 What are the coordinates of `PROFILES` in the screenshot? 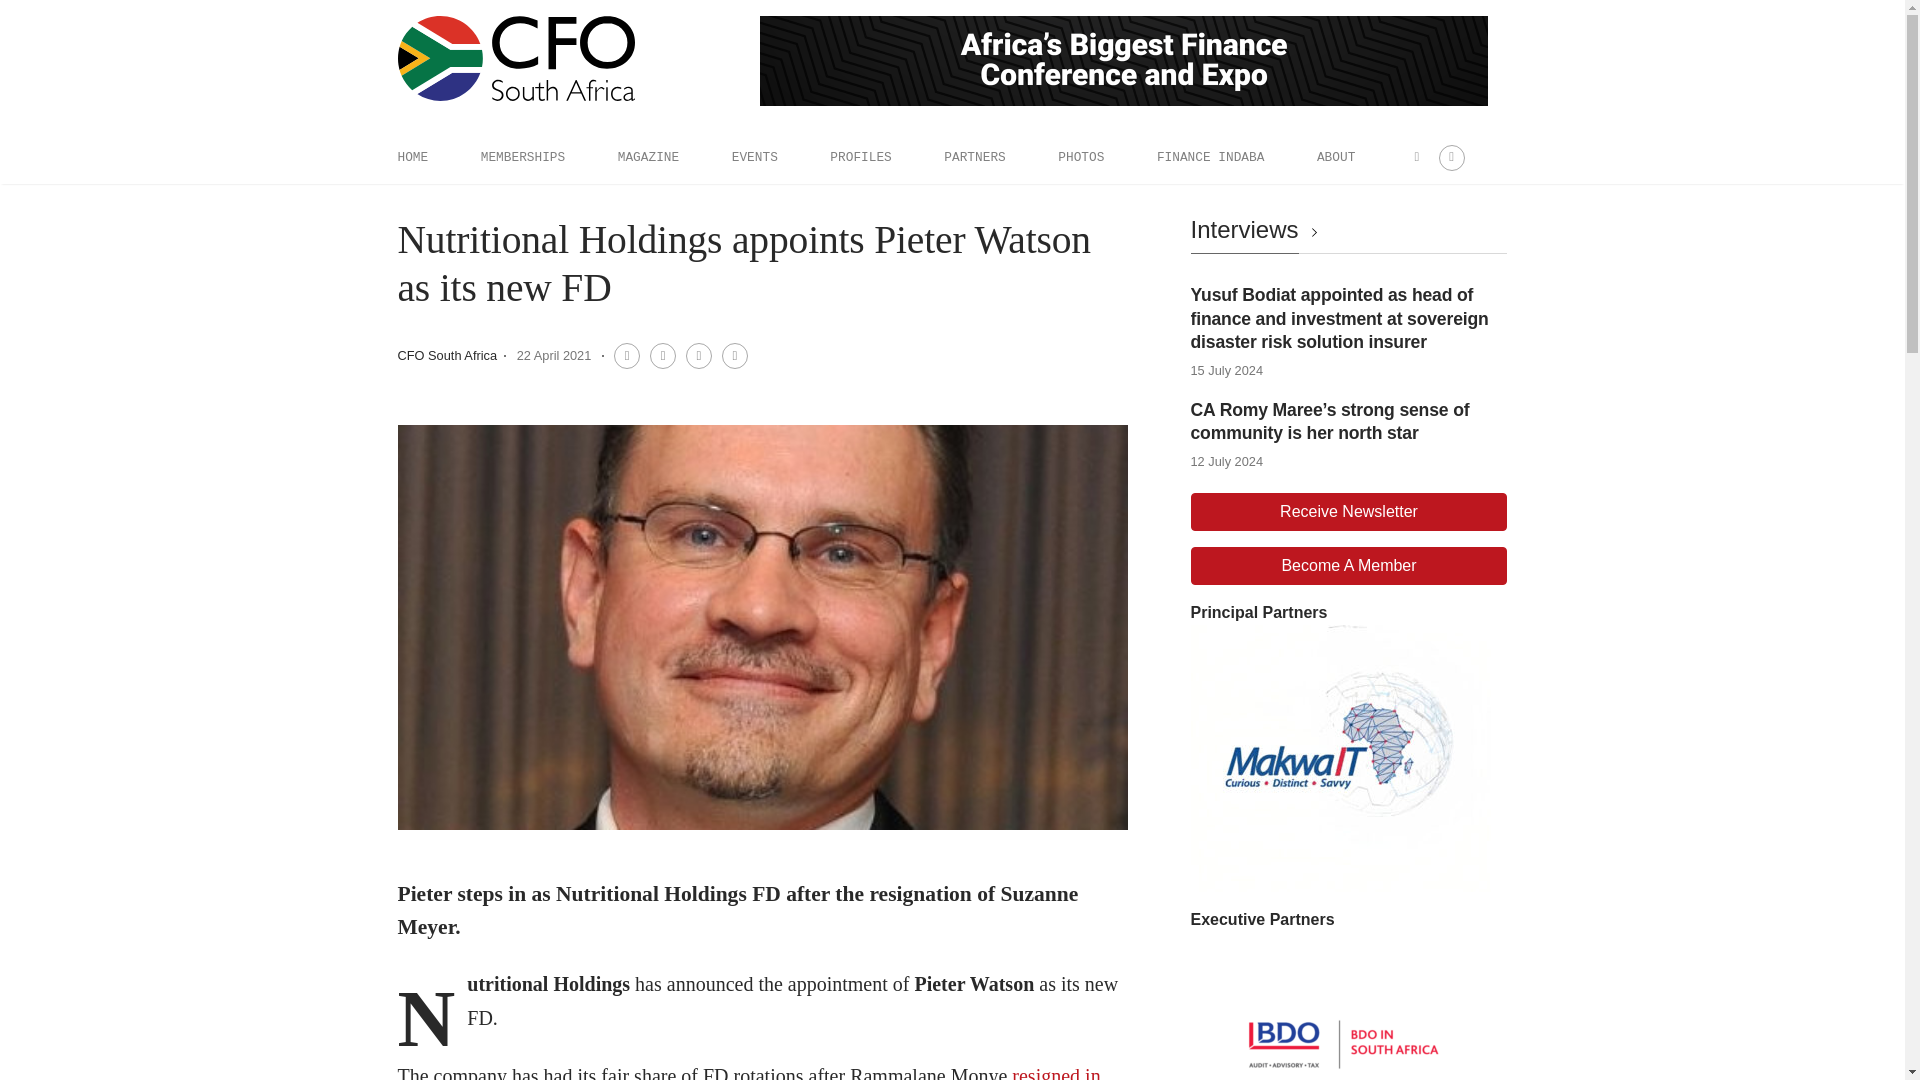 It's located at (860, 157).